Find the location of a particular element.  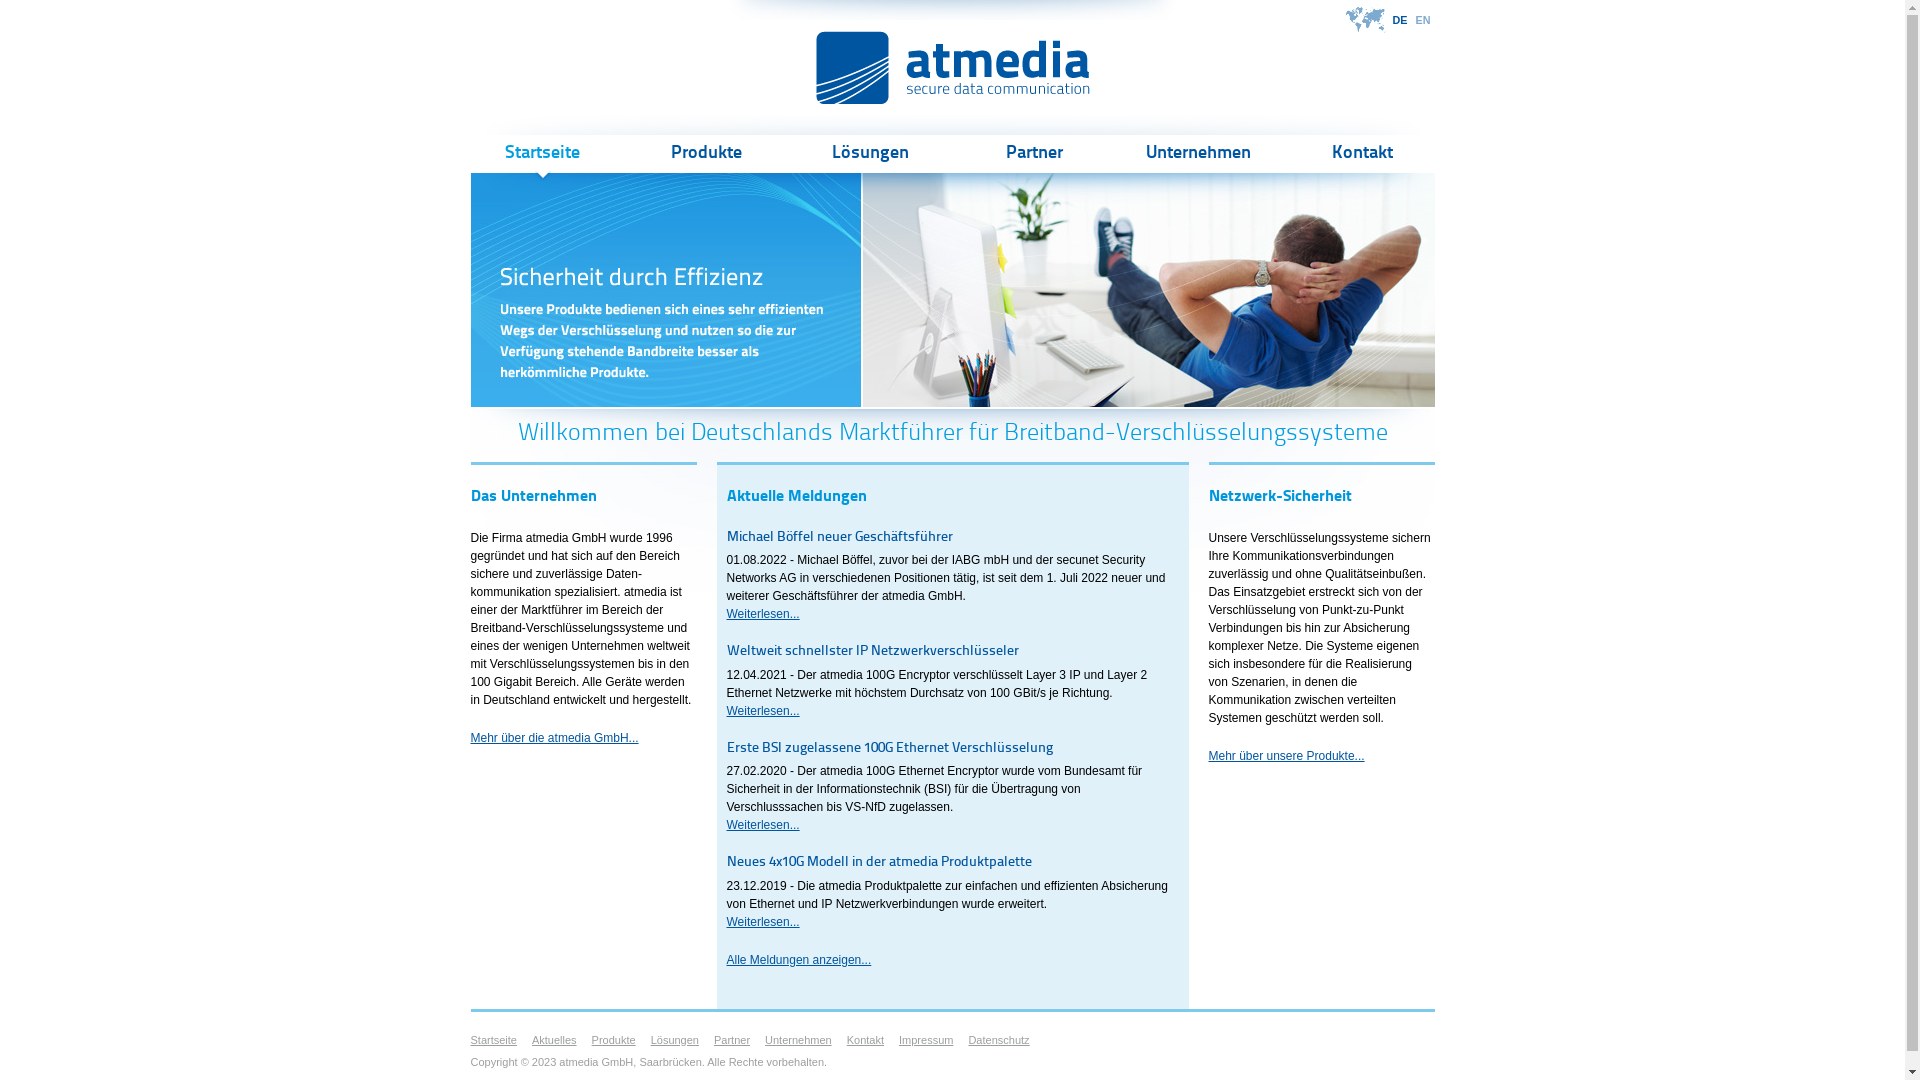

Aktuelles is located at coordinates (554, 1040).